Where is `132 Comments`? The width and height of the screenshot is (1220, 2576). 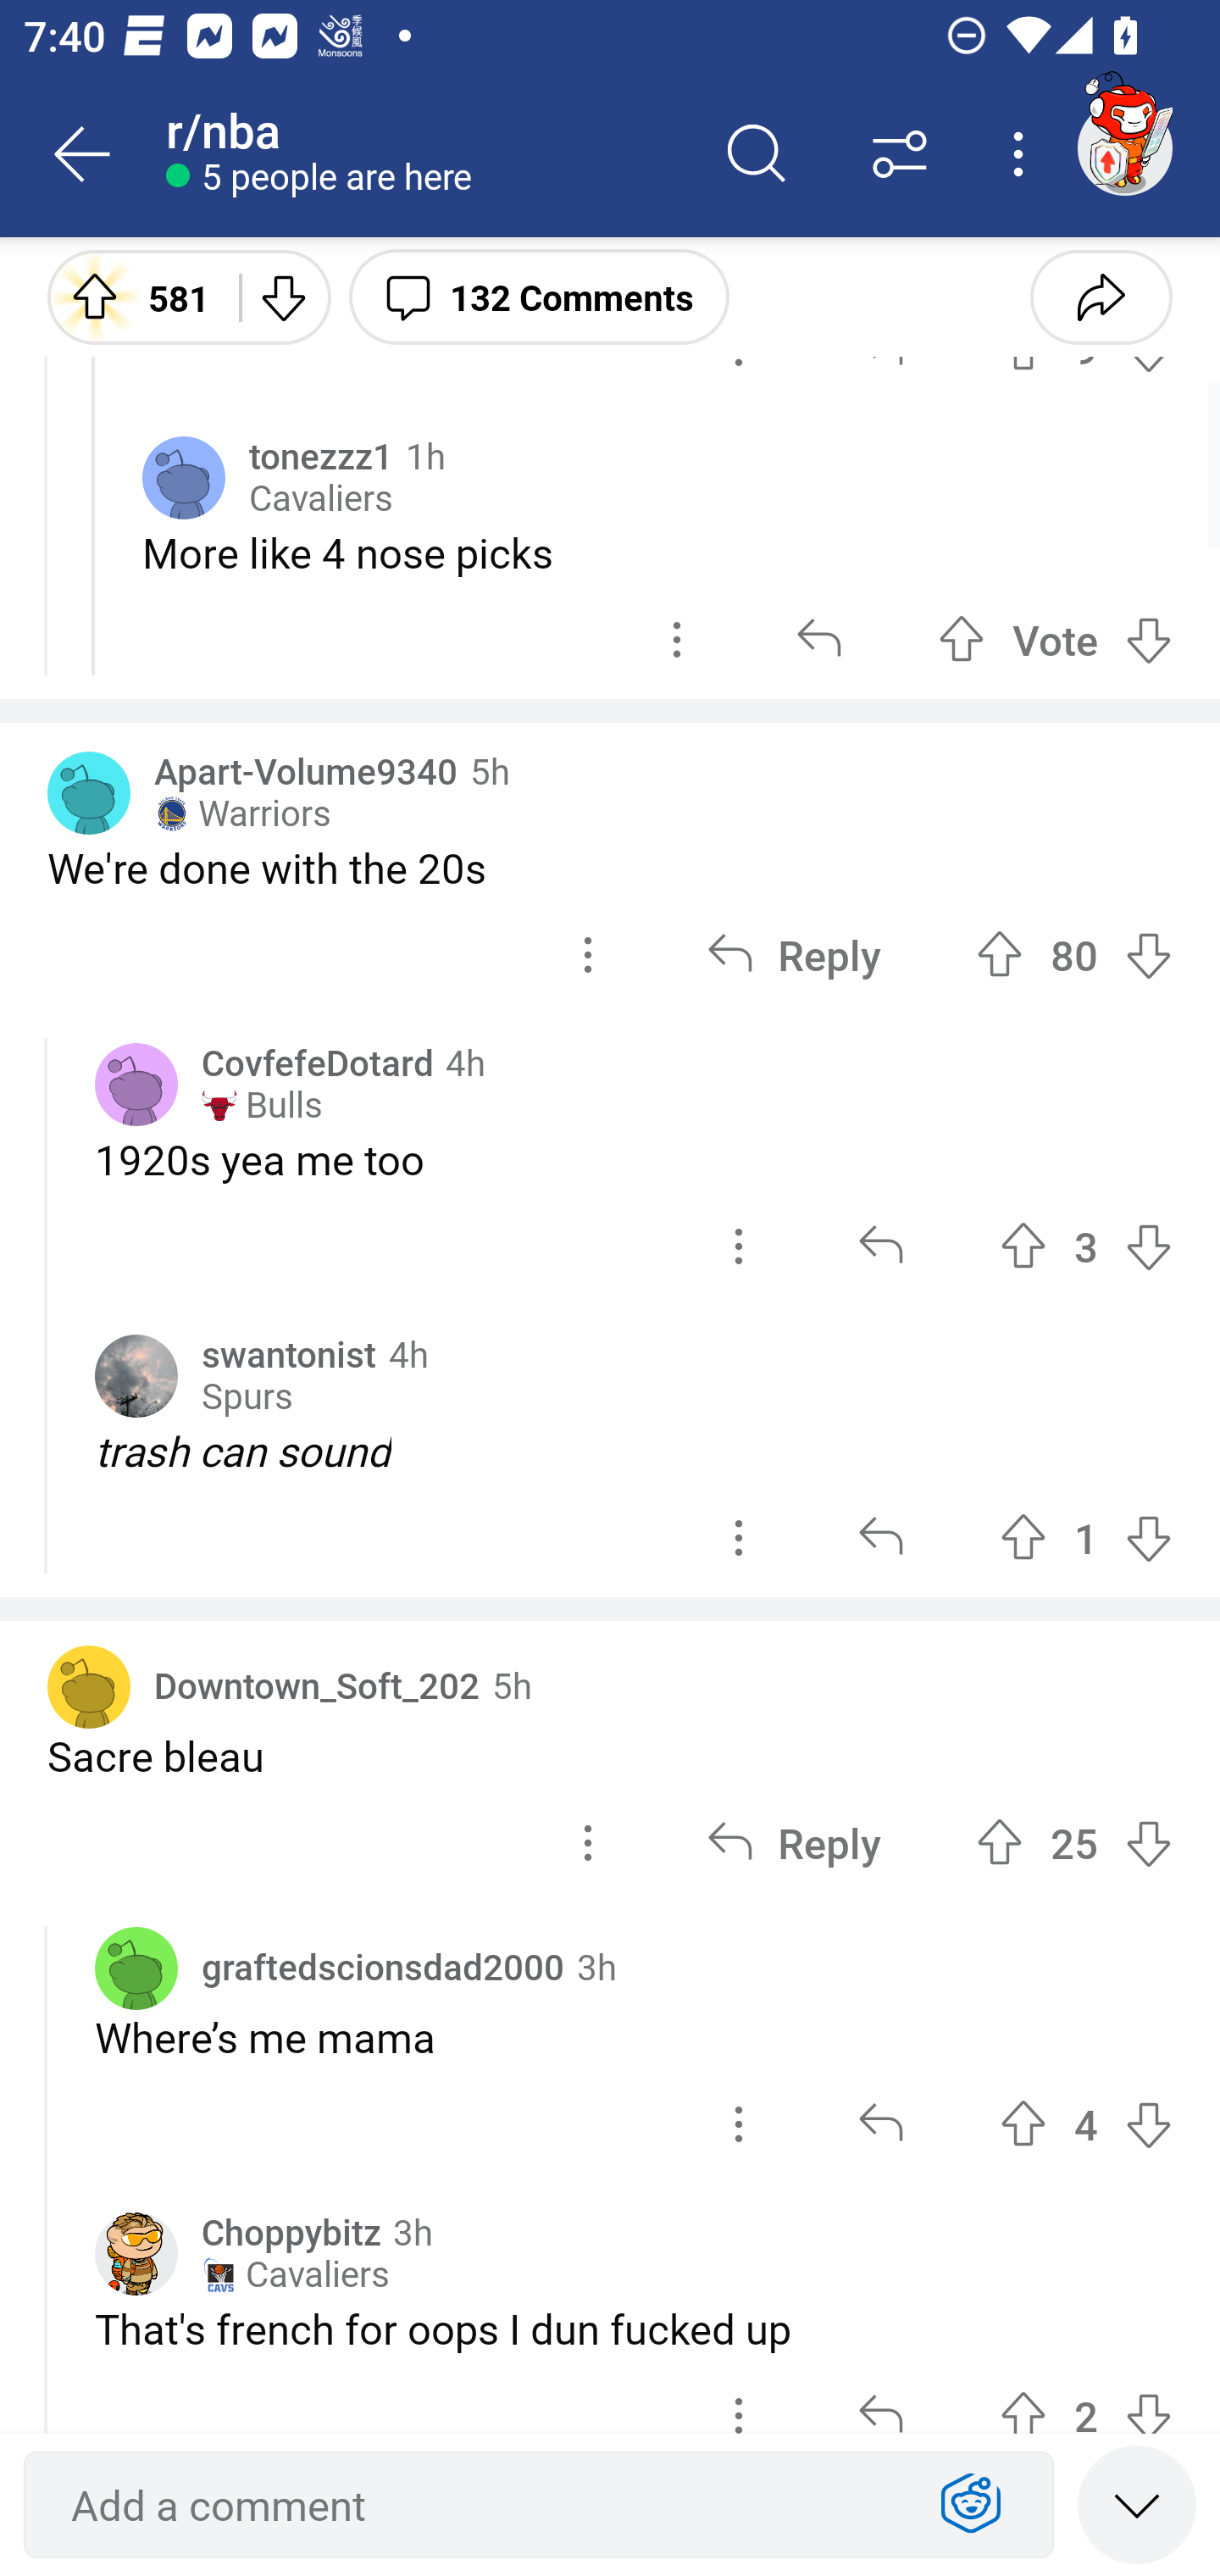 132 Comments is located at coordinates (539, 296).